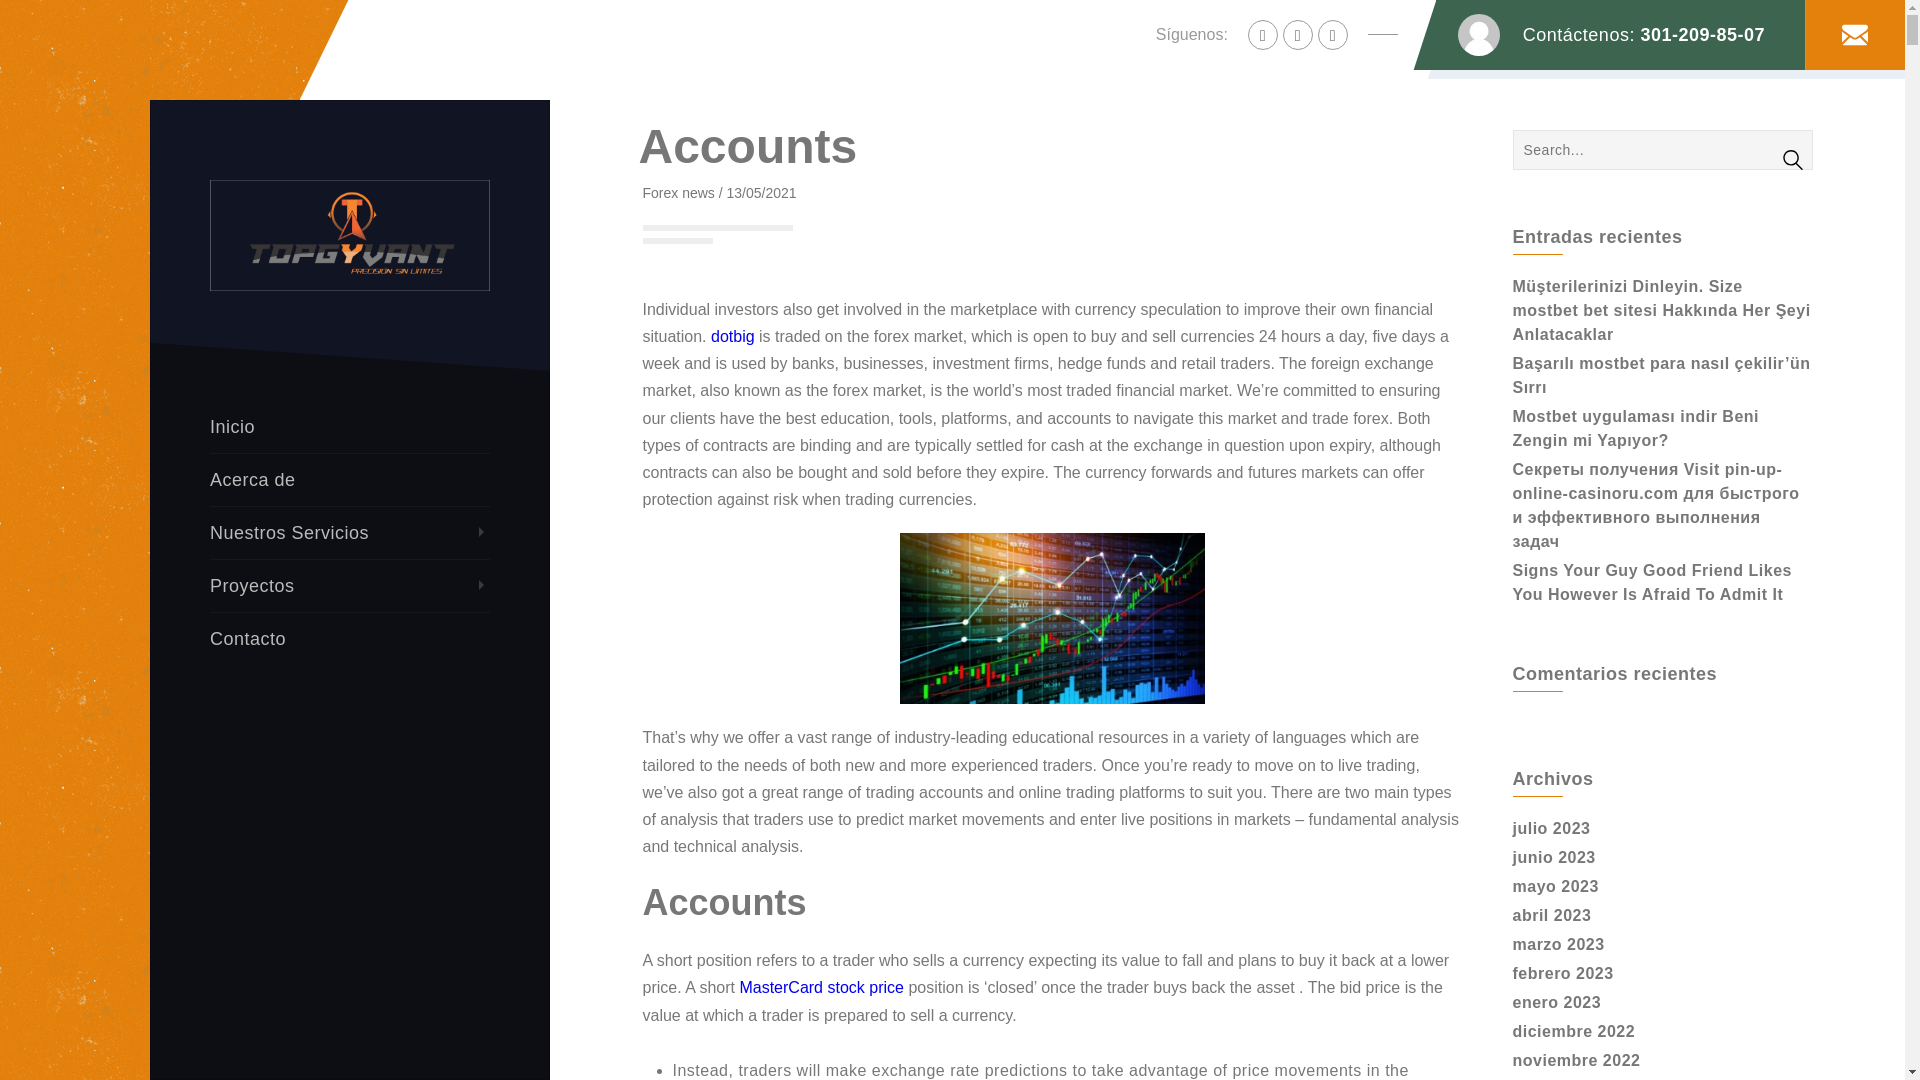 The height and width of the screenshot is (1080, 1920). Describe the element at coordinates (678, 192) in the screenshot. I see `Forex news` at that location.